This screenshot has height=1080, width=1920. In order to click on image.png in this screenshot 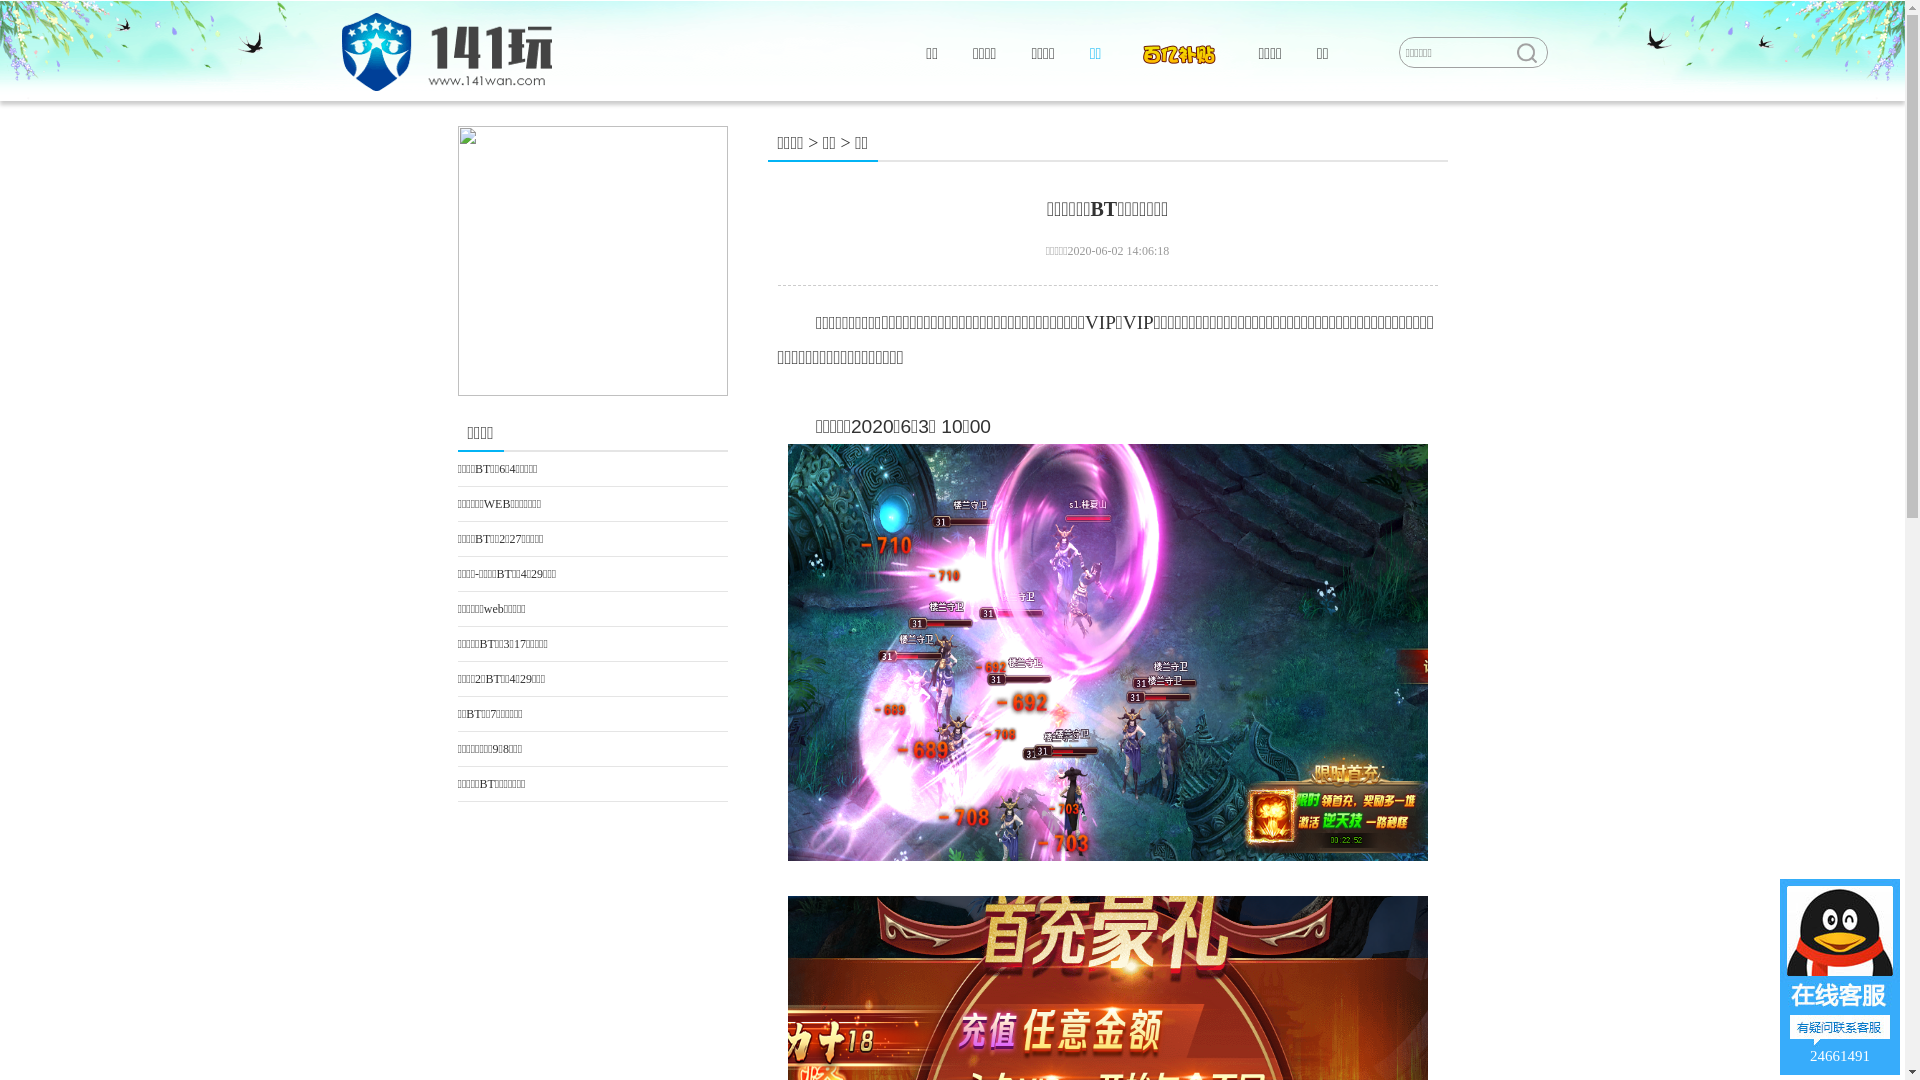, I will do `click(1108, 652)`.